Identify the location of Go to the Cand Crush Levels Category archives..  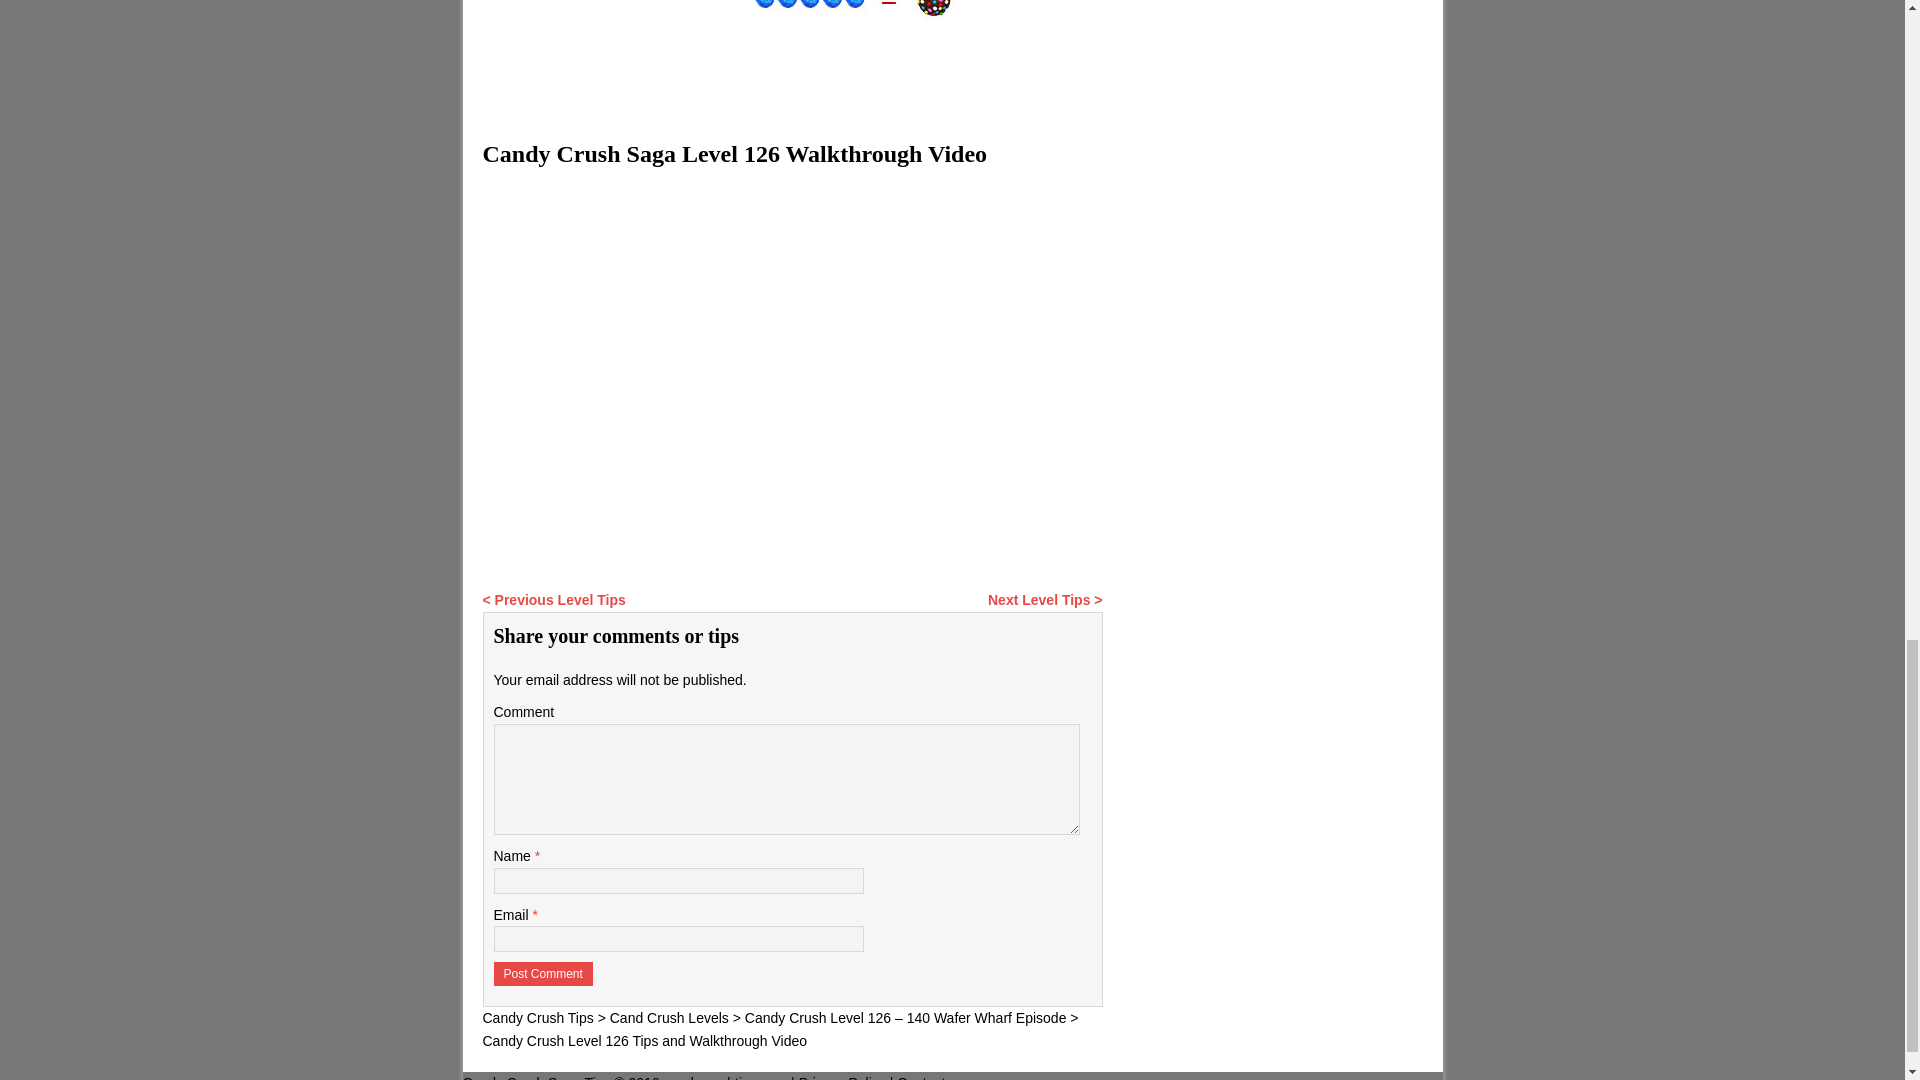
(670, 1018).